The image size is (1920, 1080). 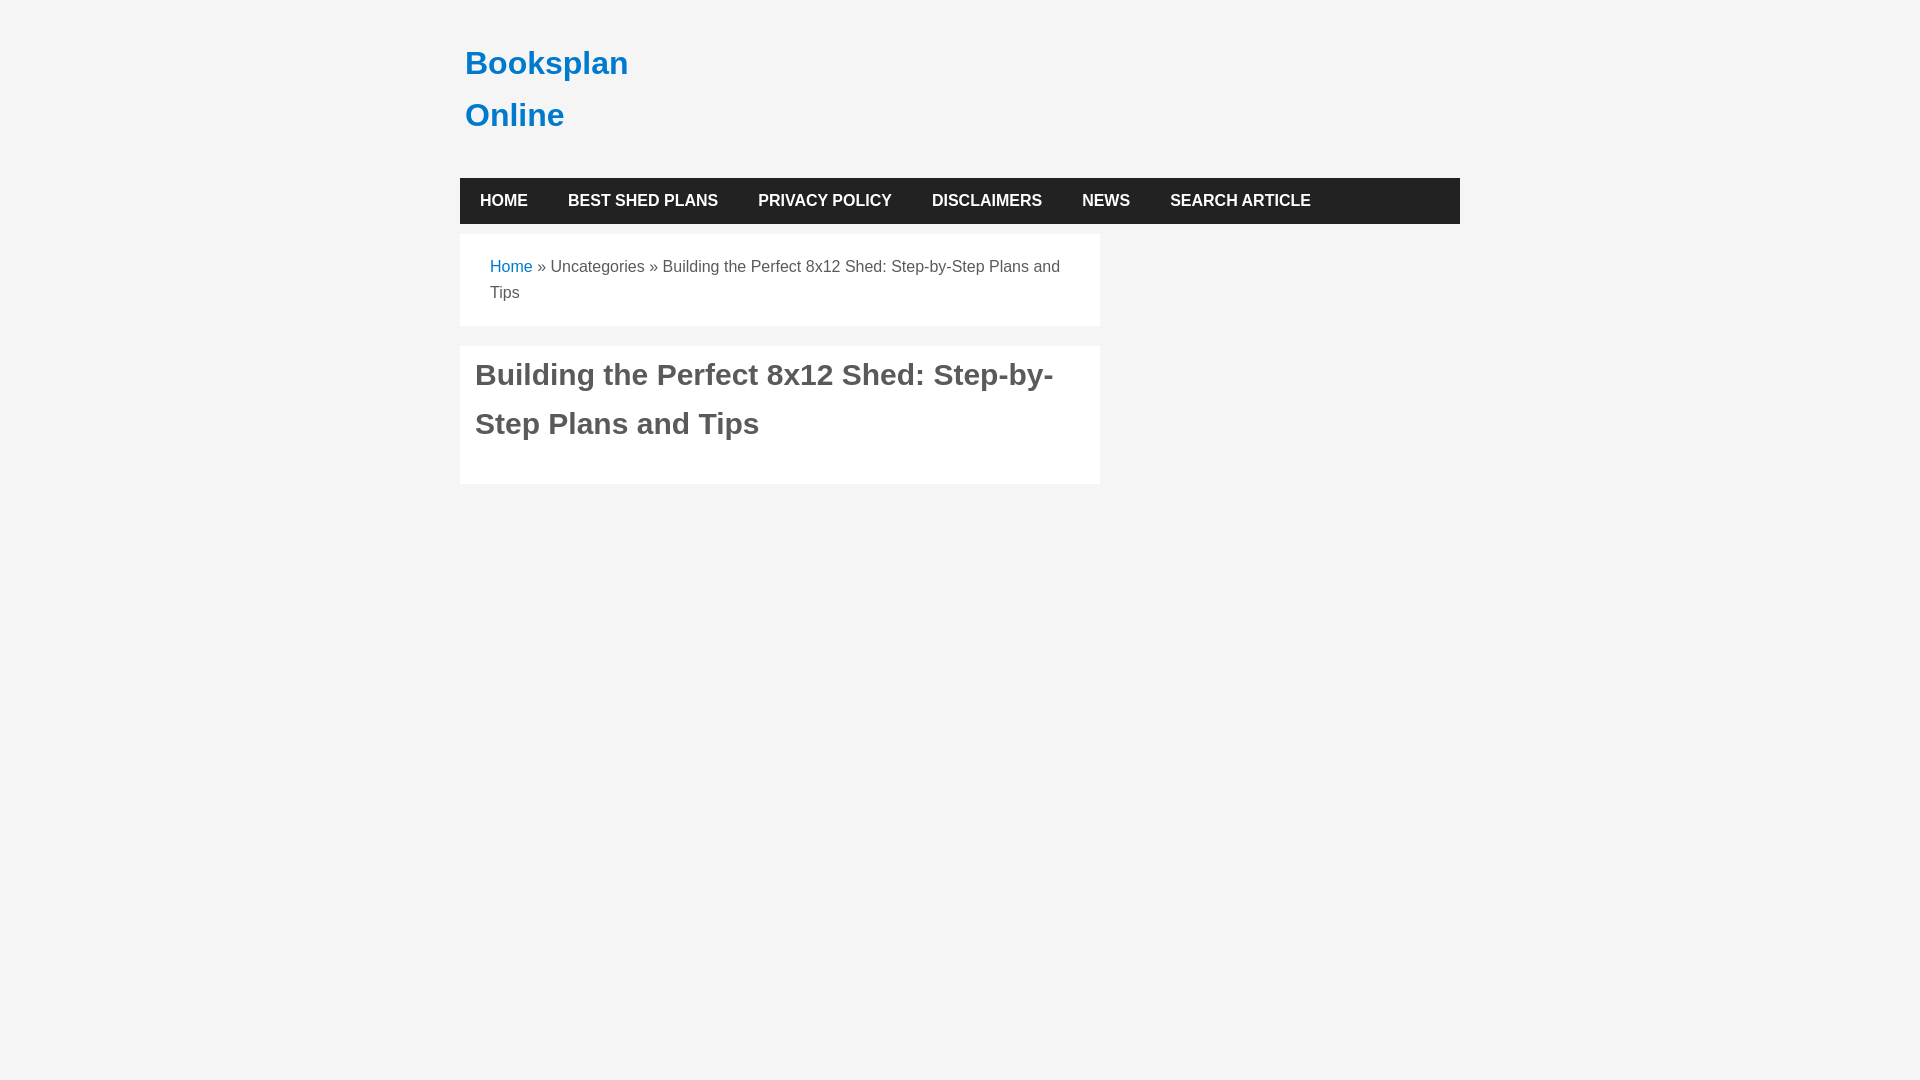 What do you see at coordinates (1106, 200) in the screenshot?
I see `NEWS` at bounding box center [1106, 200].